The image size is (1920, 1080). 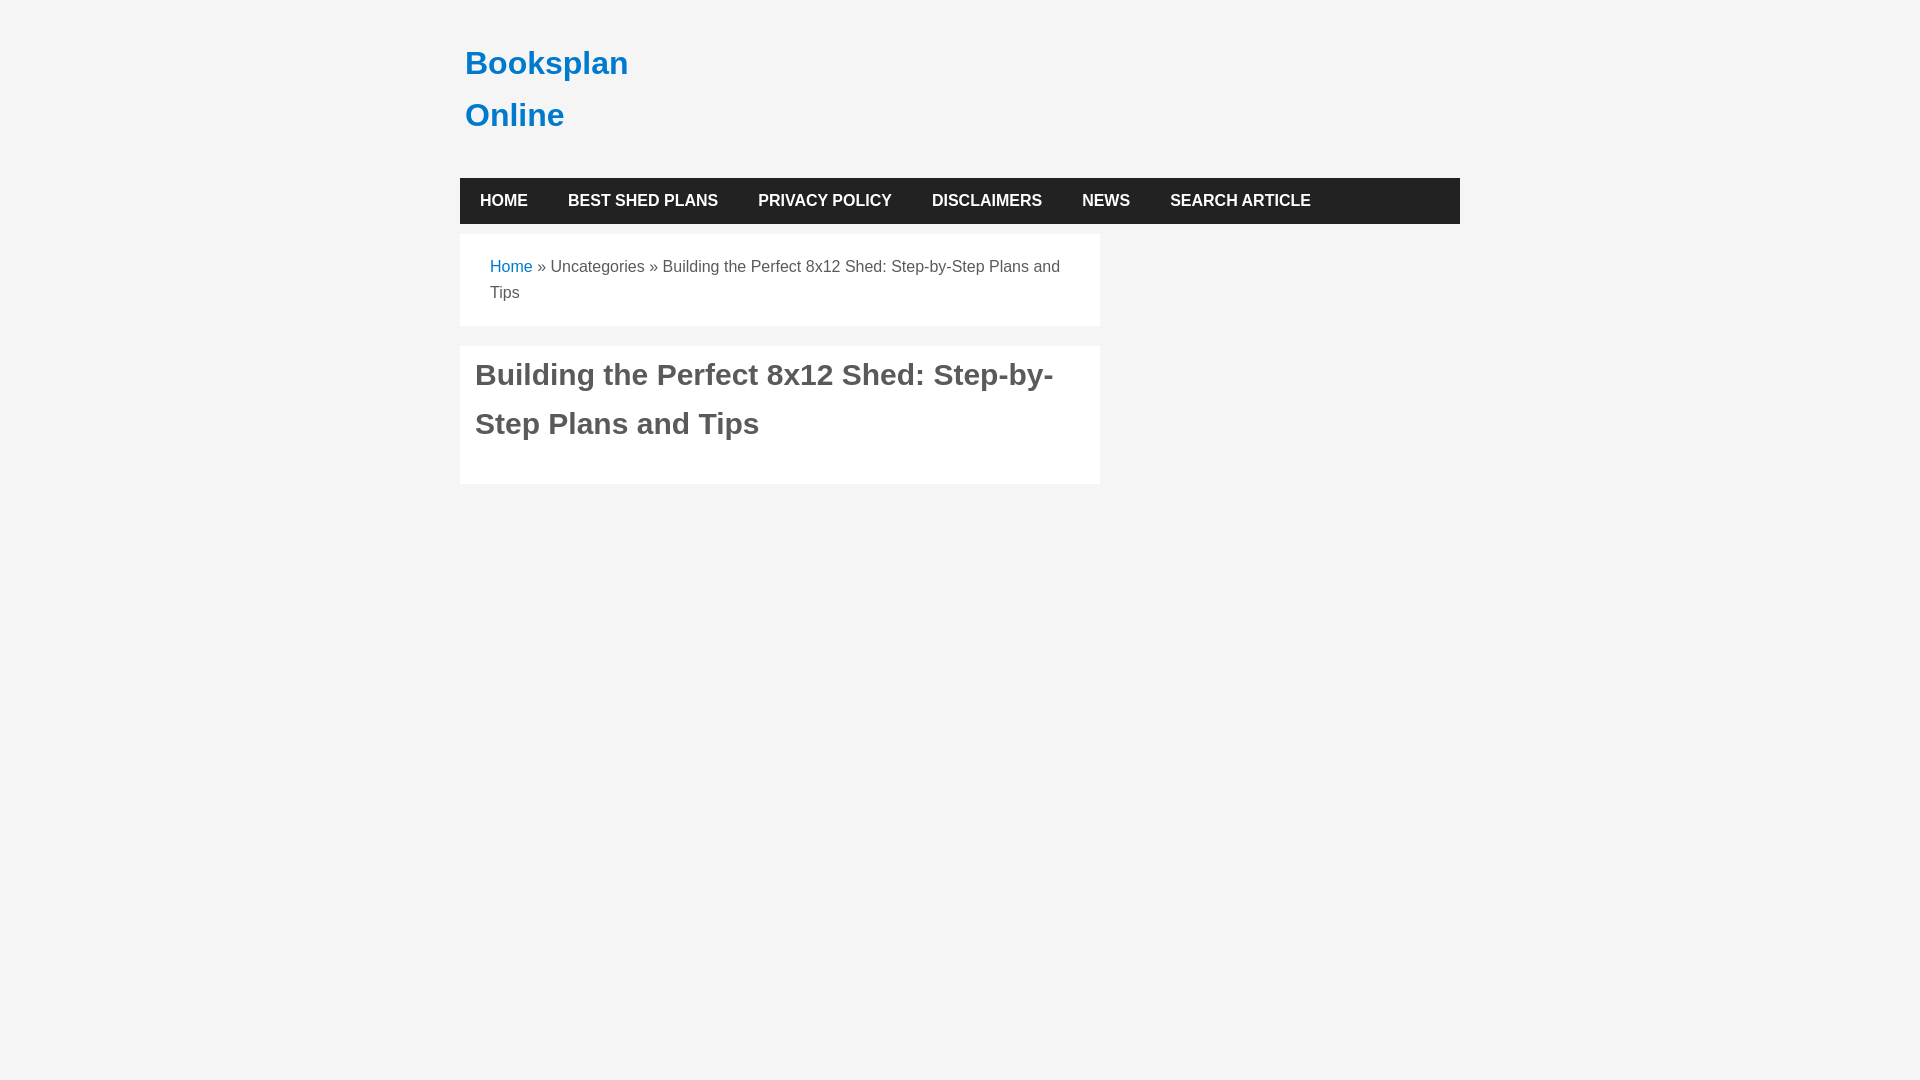 What do you see at coordinates (1106, 200) in the screenshot?
I see `NEWS` at bounding box center [1106, 200].